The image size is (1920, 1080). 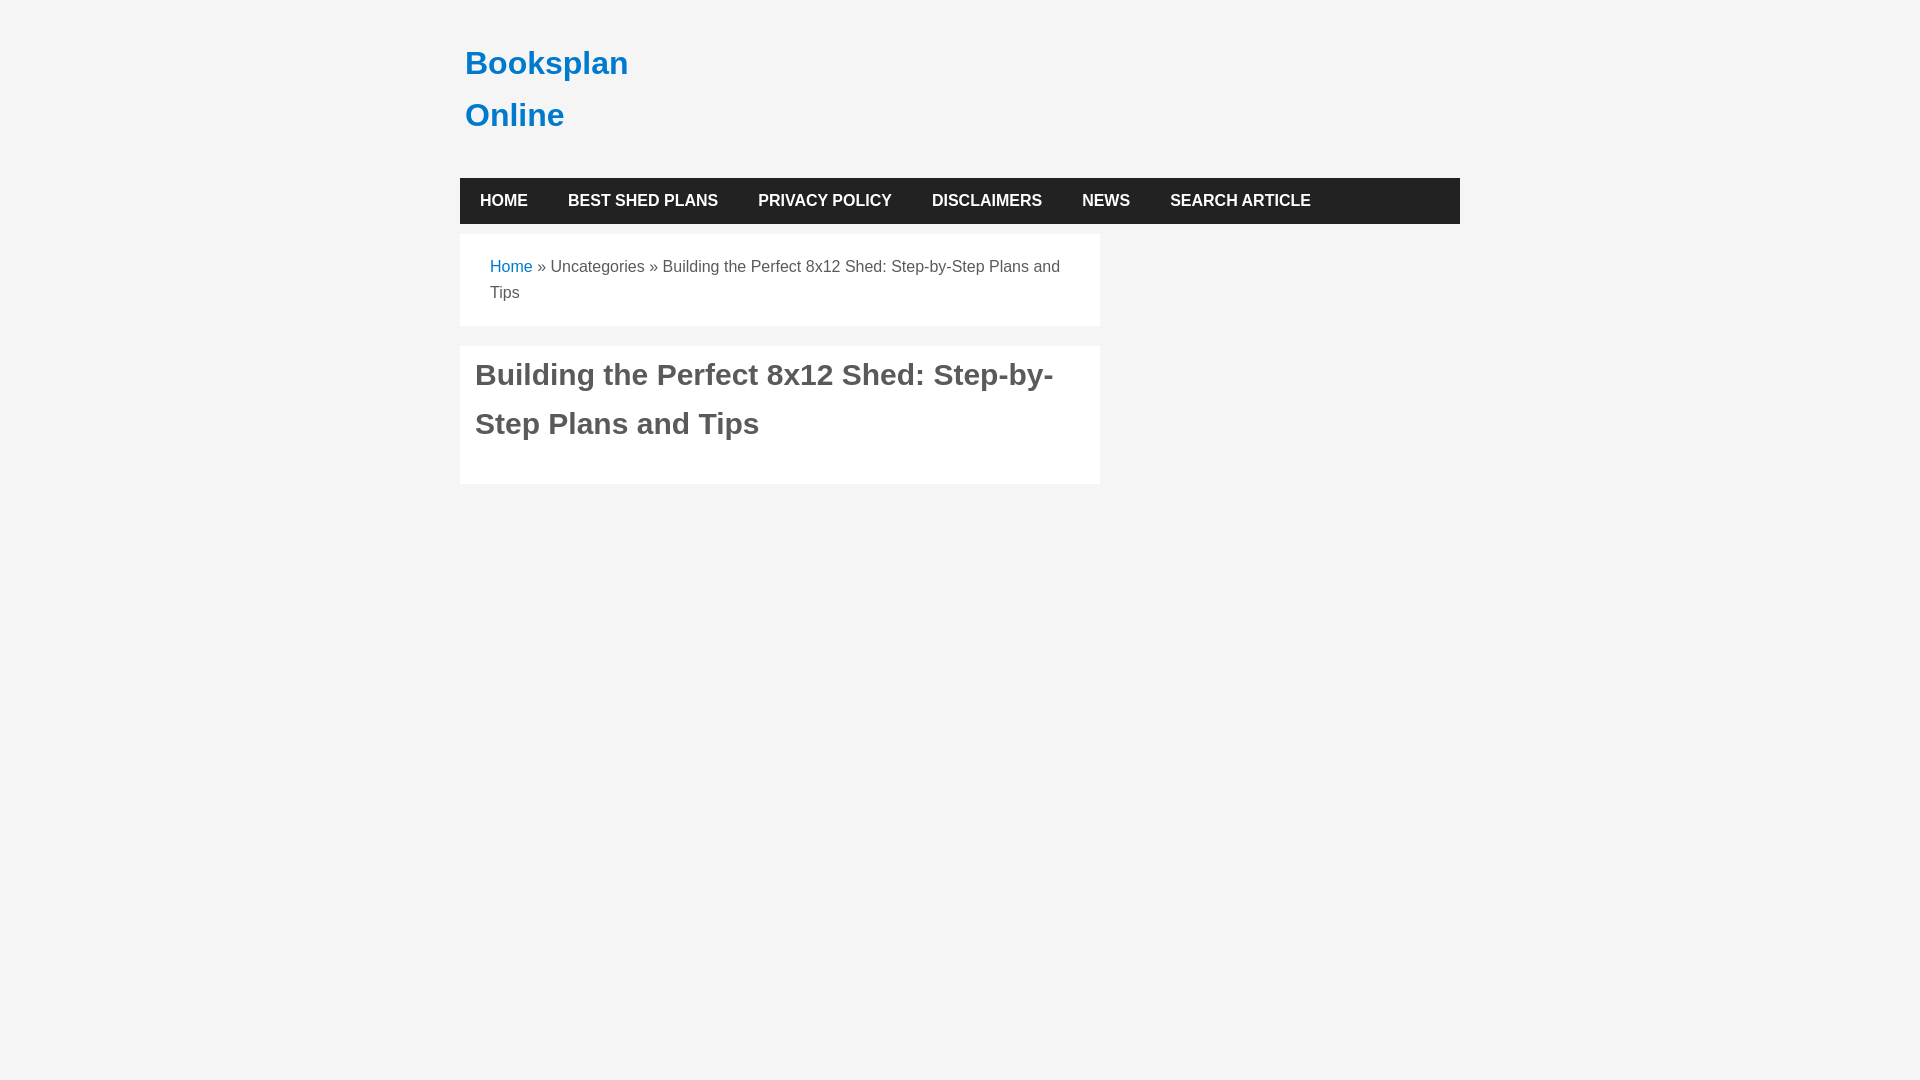 What do you see at coordinates (1106, 200) in the screenshot?
I see `NEWS` at bounding box center [1106, 200].